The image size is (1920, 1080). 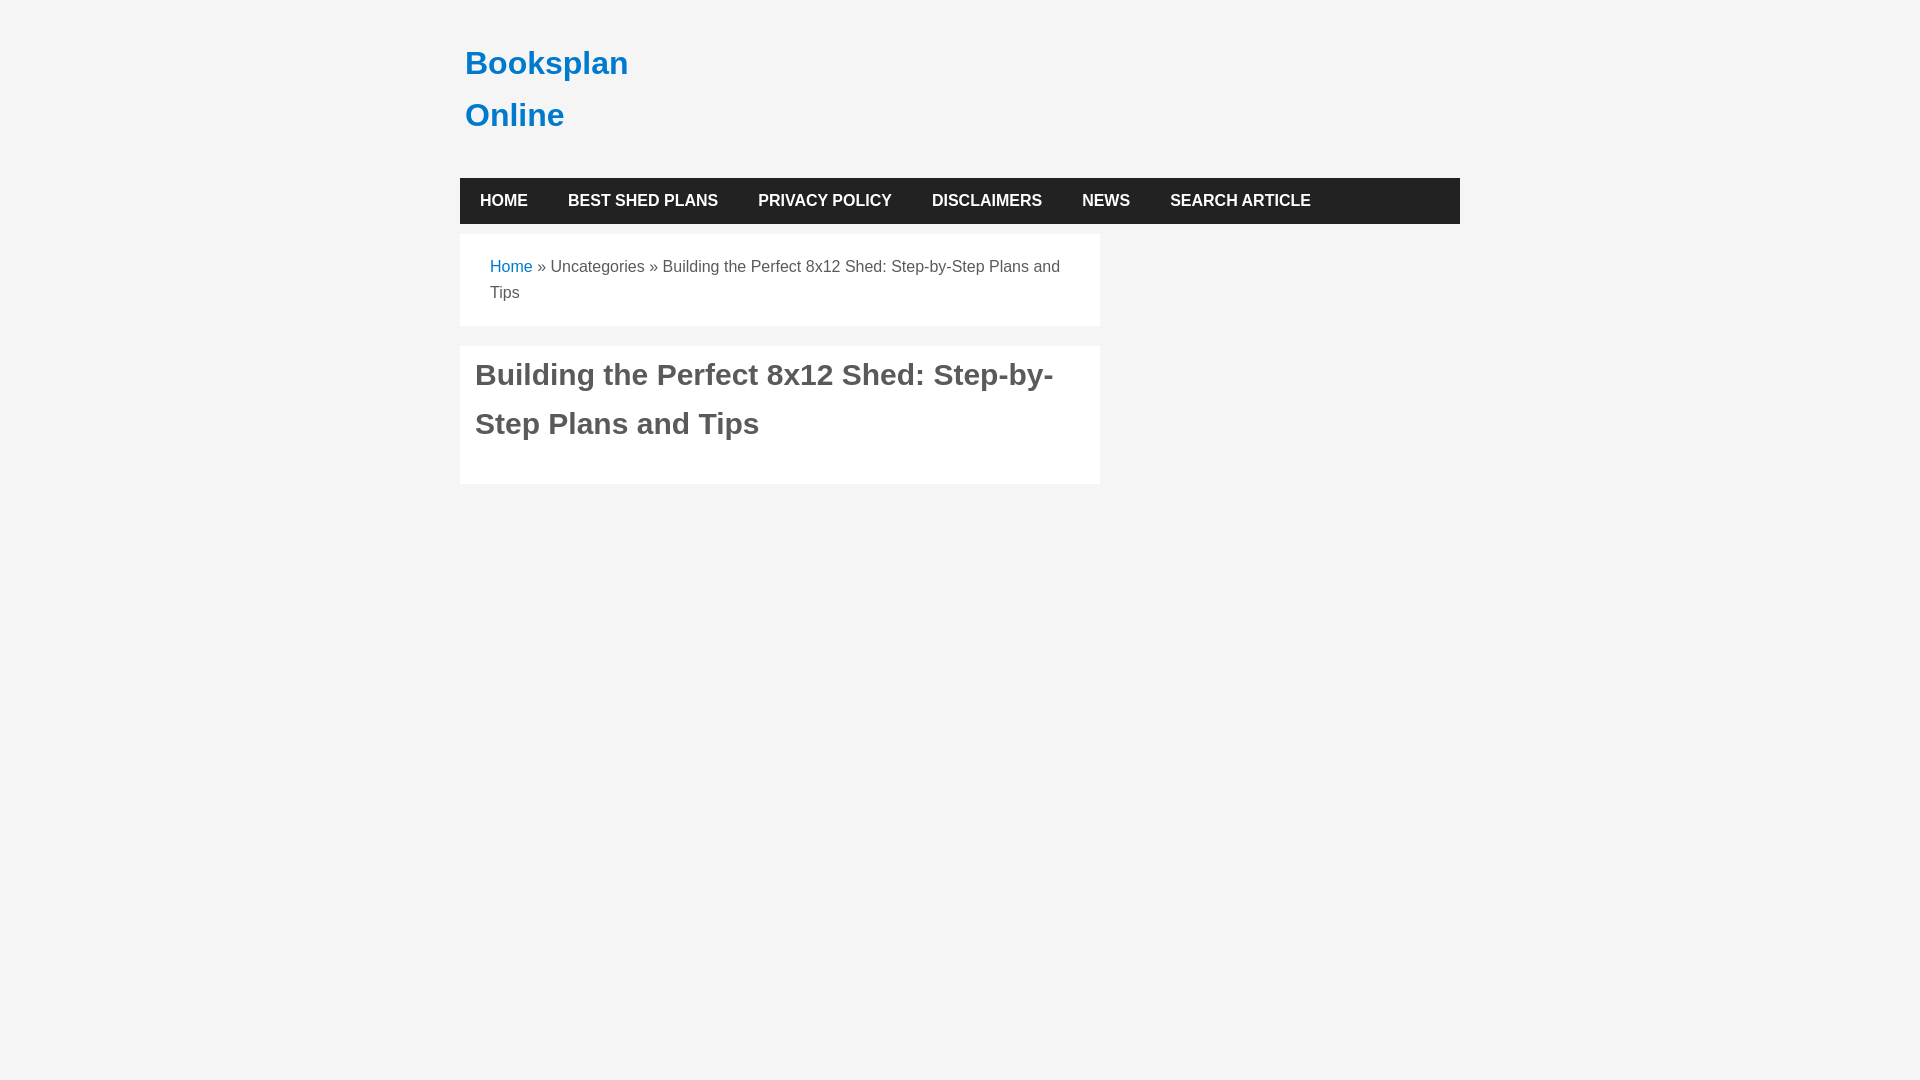 What do you see at coordinates (1106, 200) in the screenshot?
I see `NEWS` at bounding box center [1106, 200].